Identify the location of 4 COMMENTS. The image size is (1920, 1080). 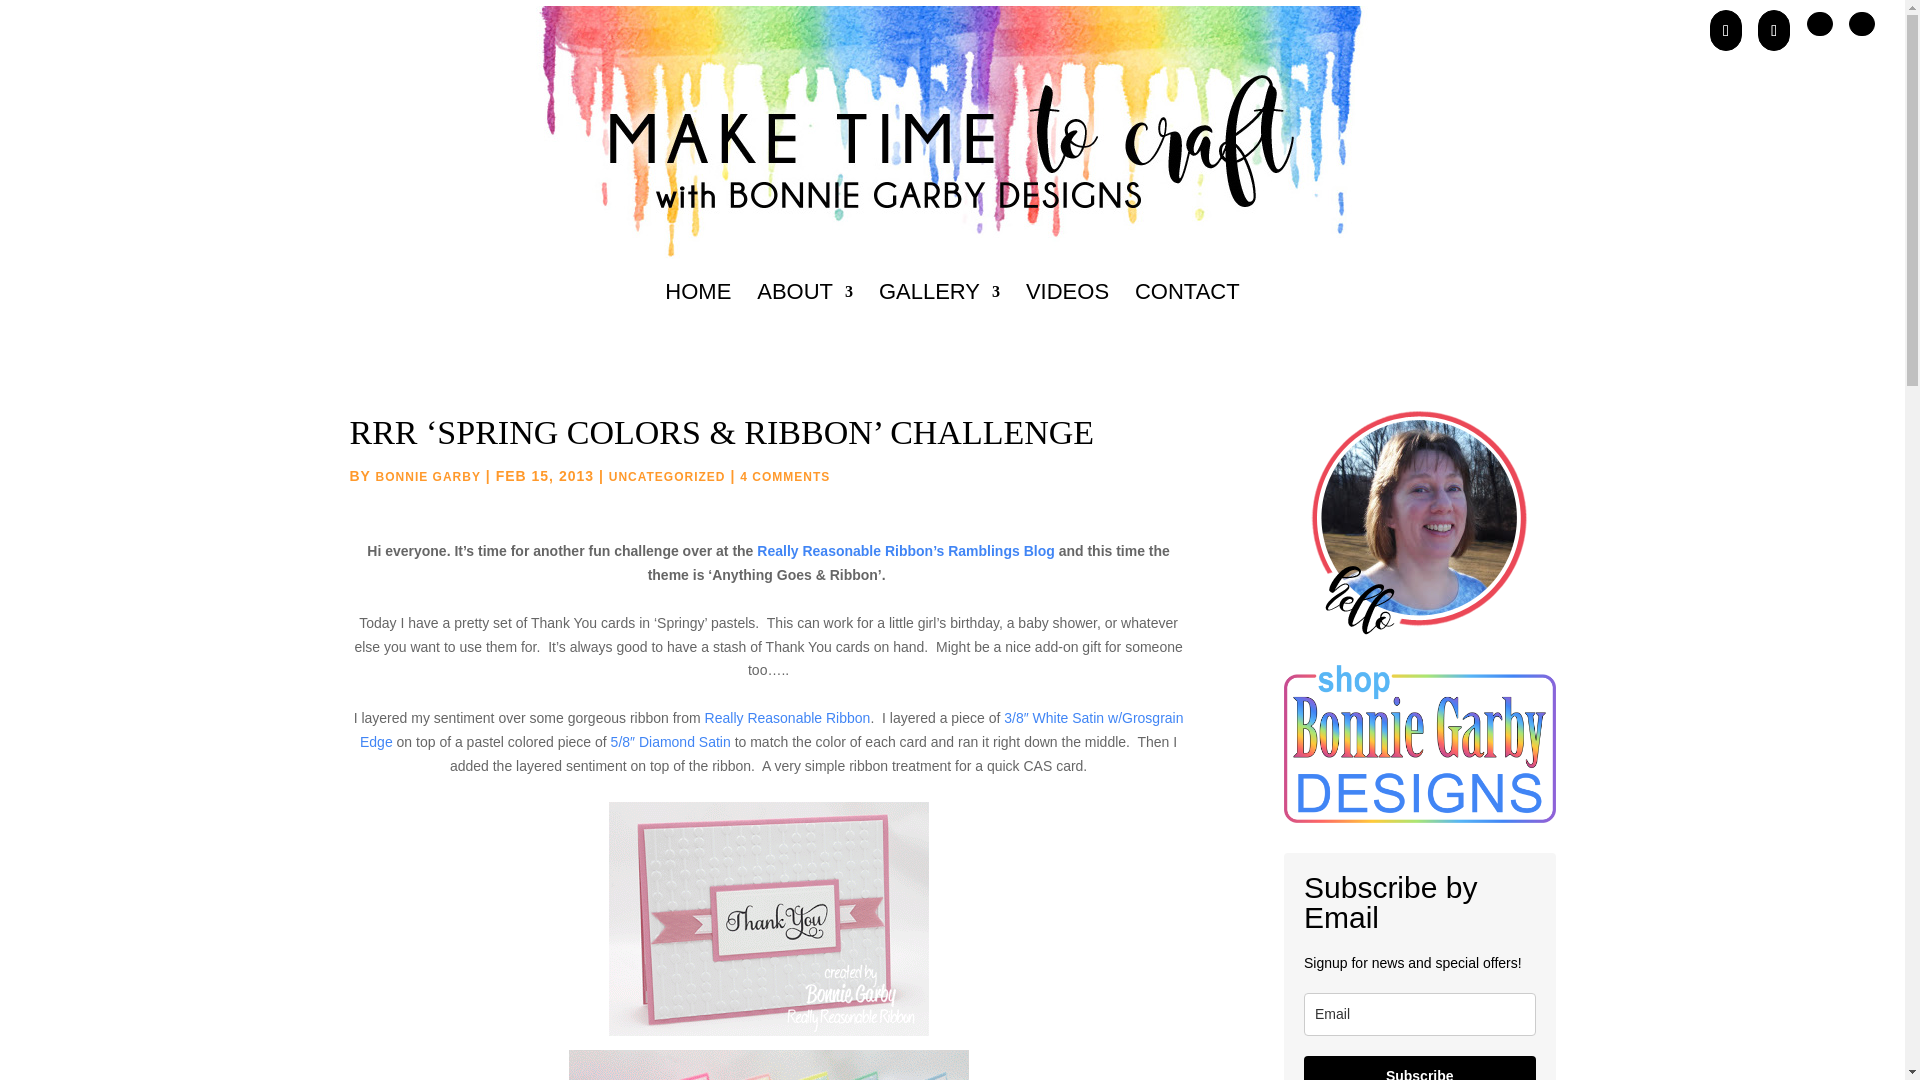
(784, 476).